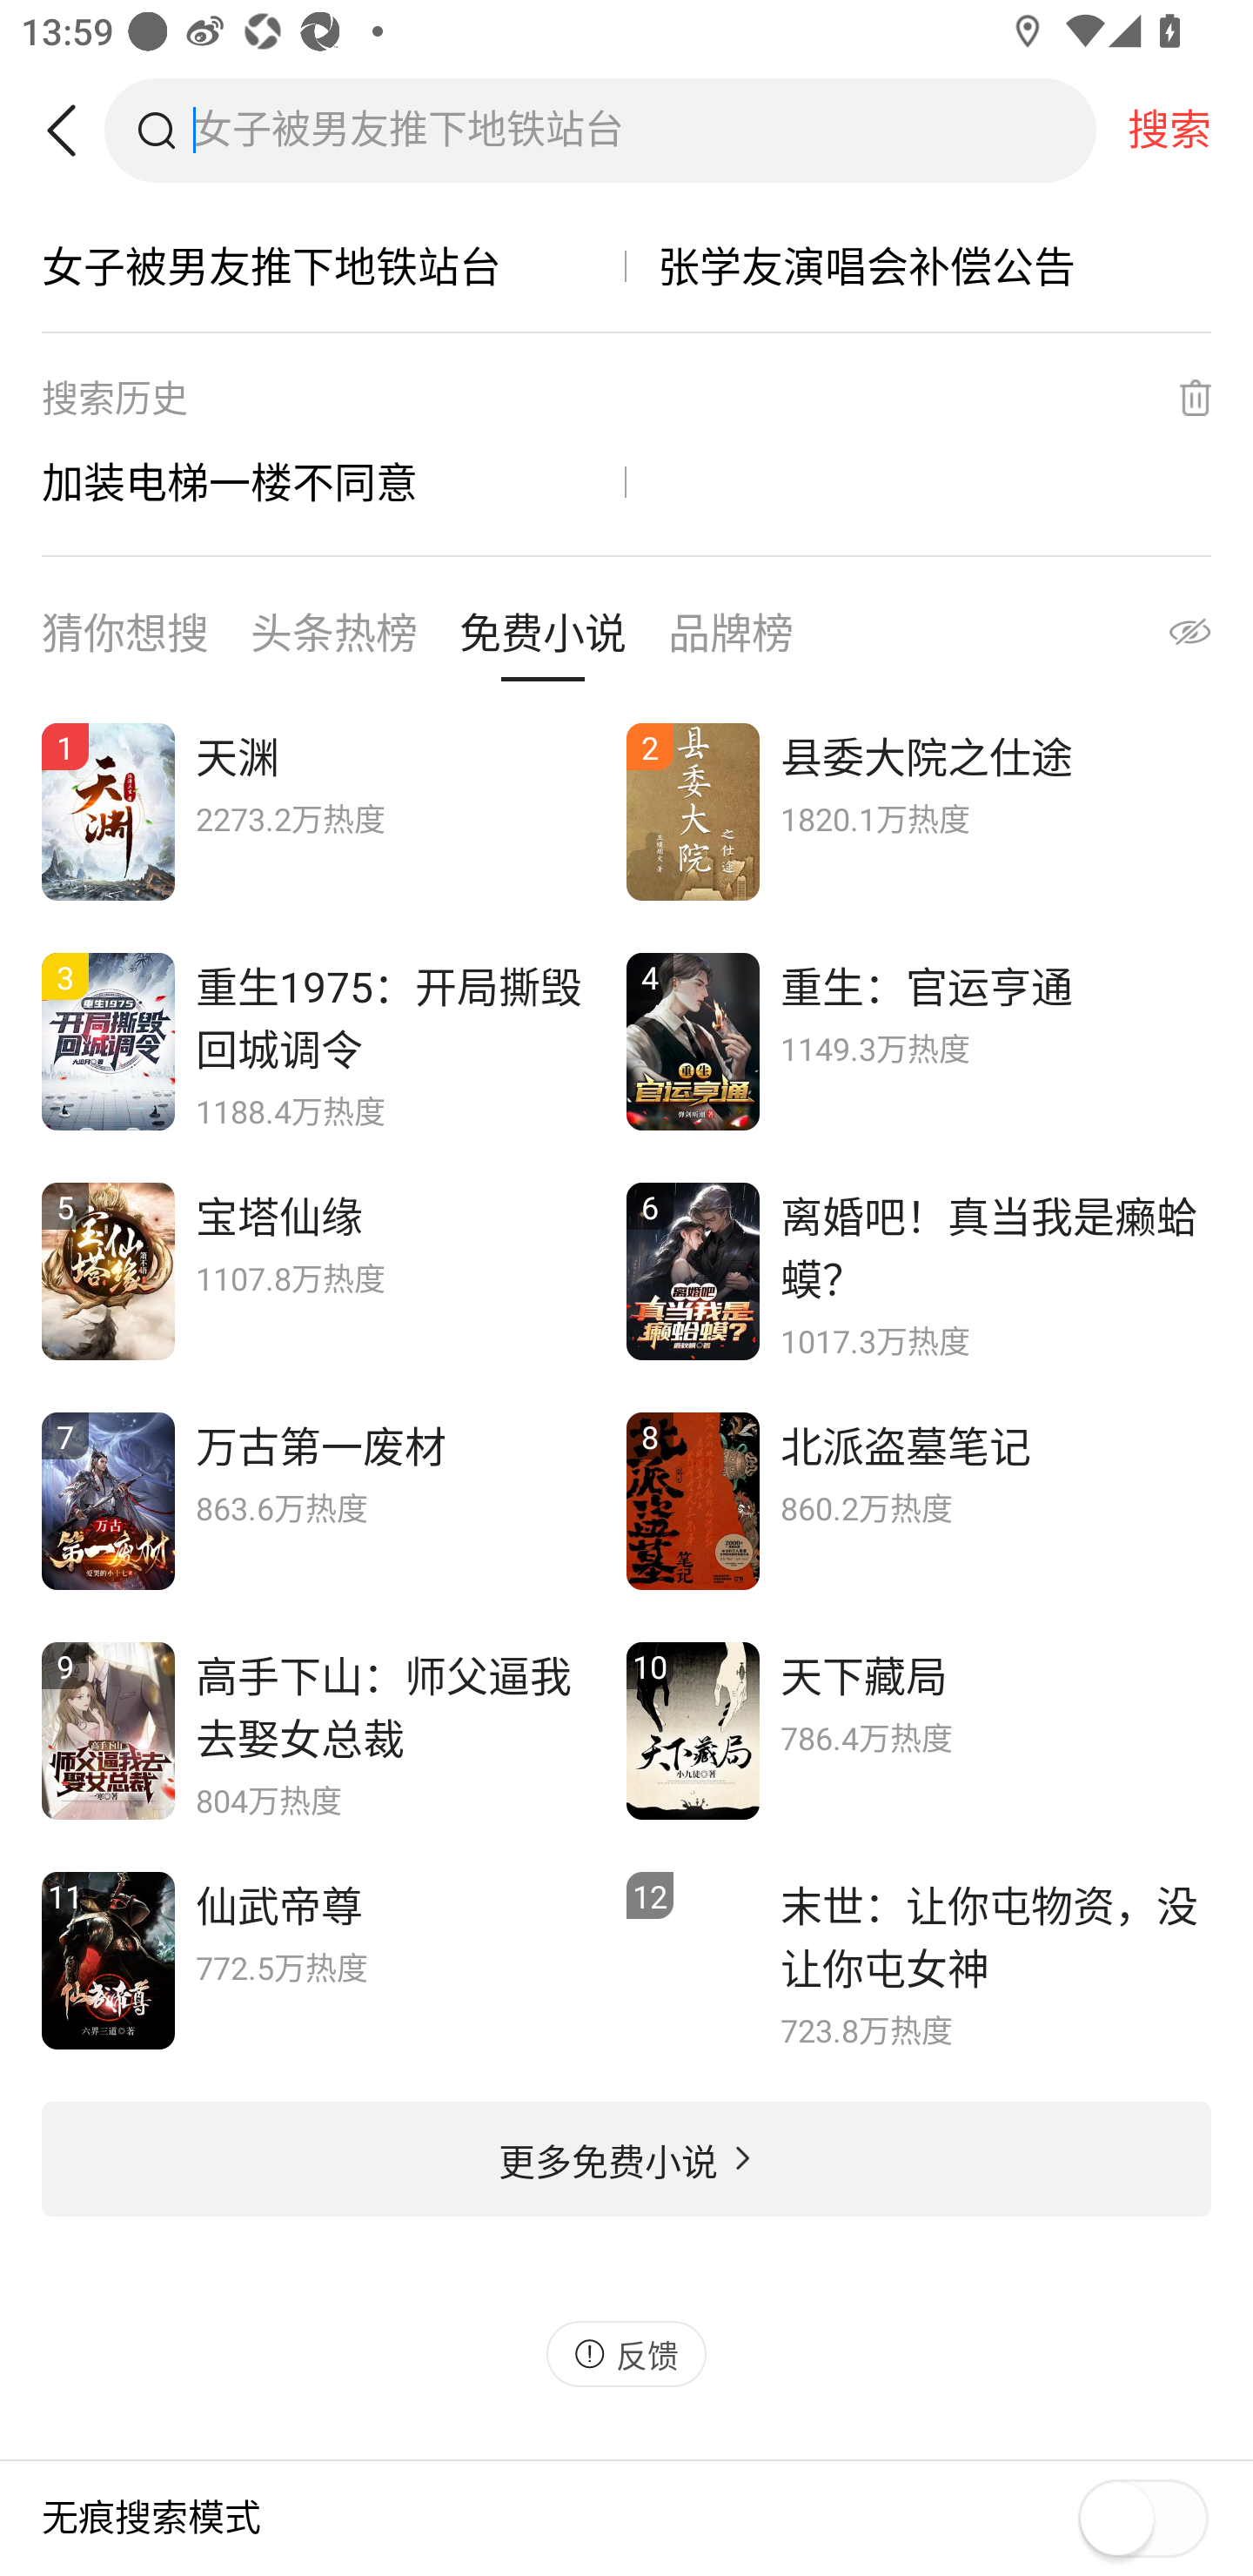  I want to click on 推荐小说 第1本 天渊 2273.2万热度 链接, so click(334, 813).